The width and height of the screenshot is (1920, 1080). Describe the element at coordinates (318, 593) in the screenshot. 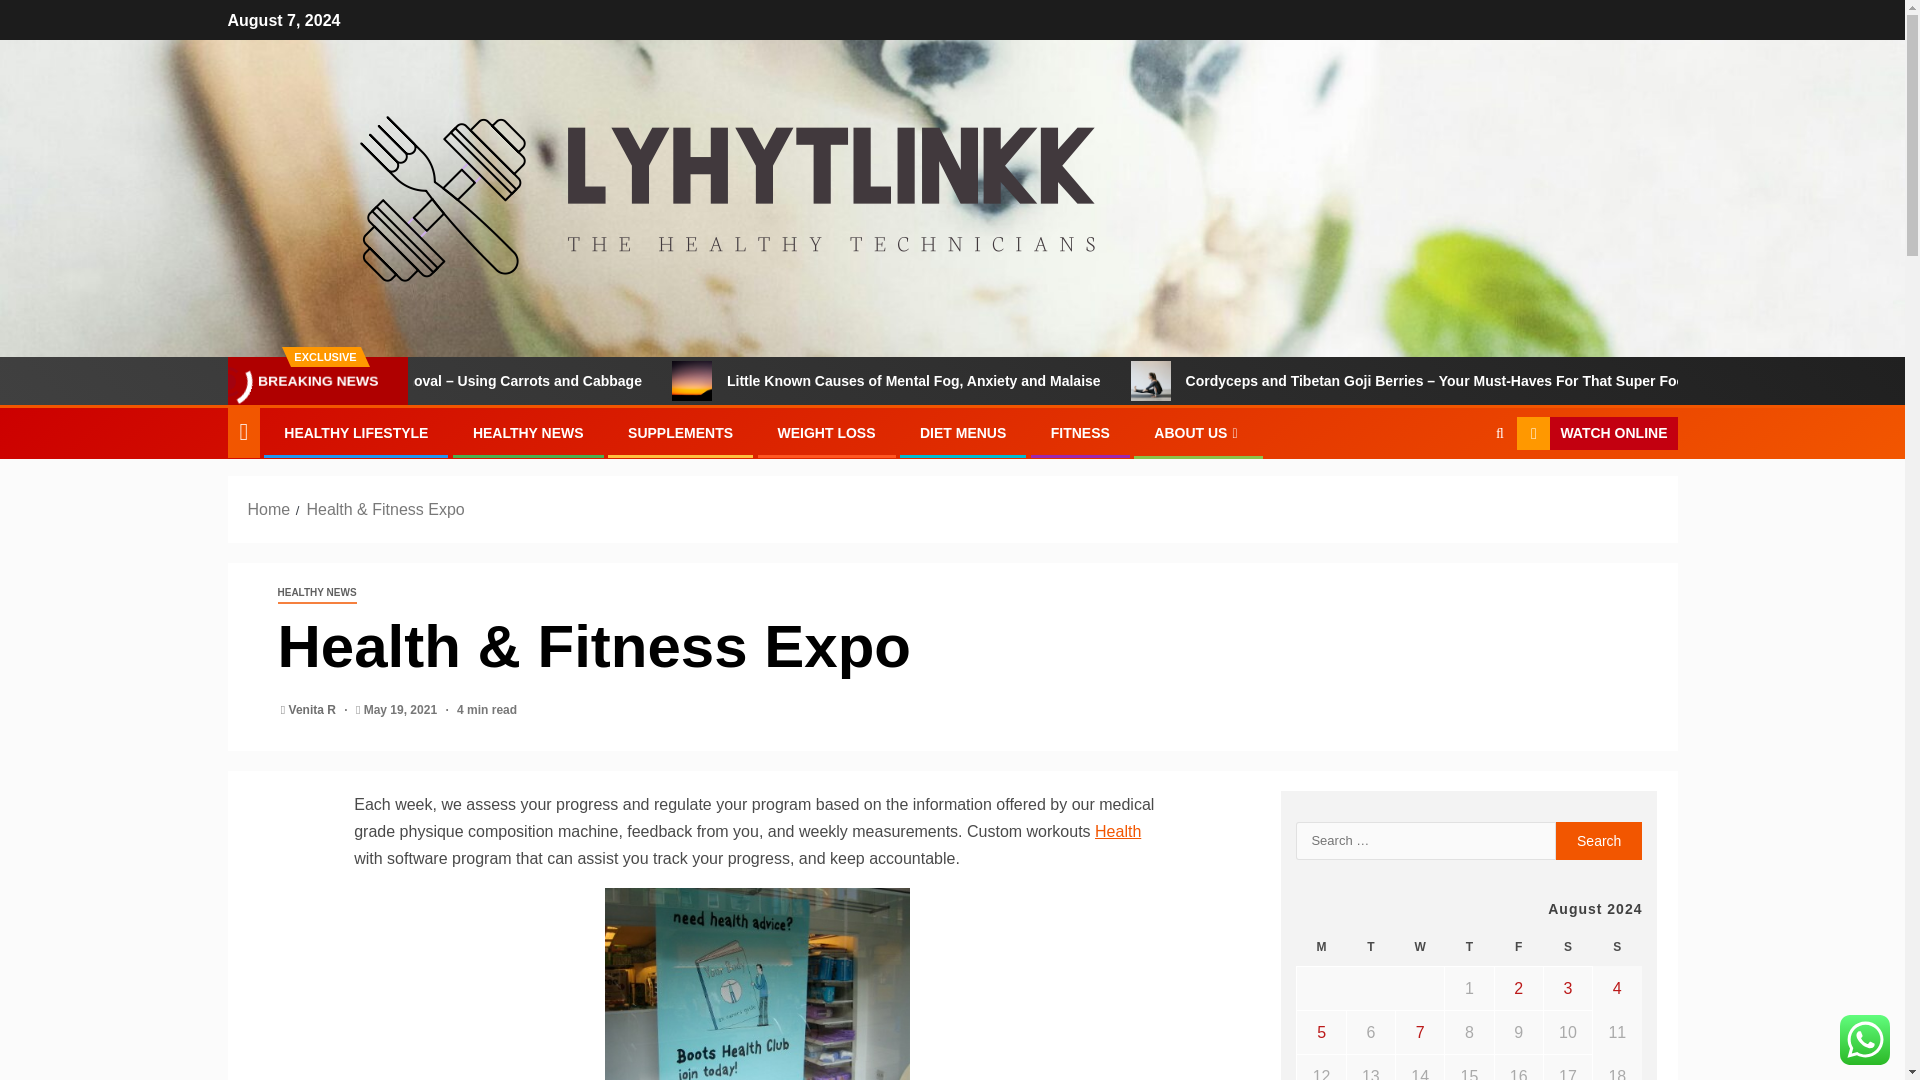

I see `HEALTHY NEWS` at that location.